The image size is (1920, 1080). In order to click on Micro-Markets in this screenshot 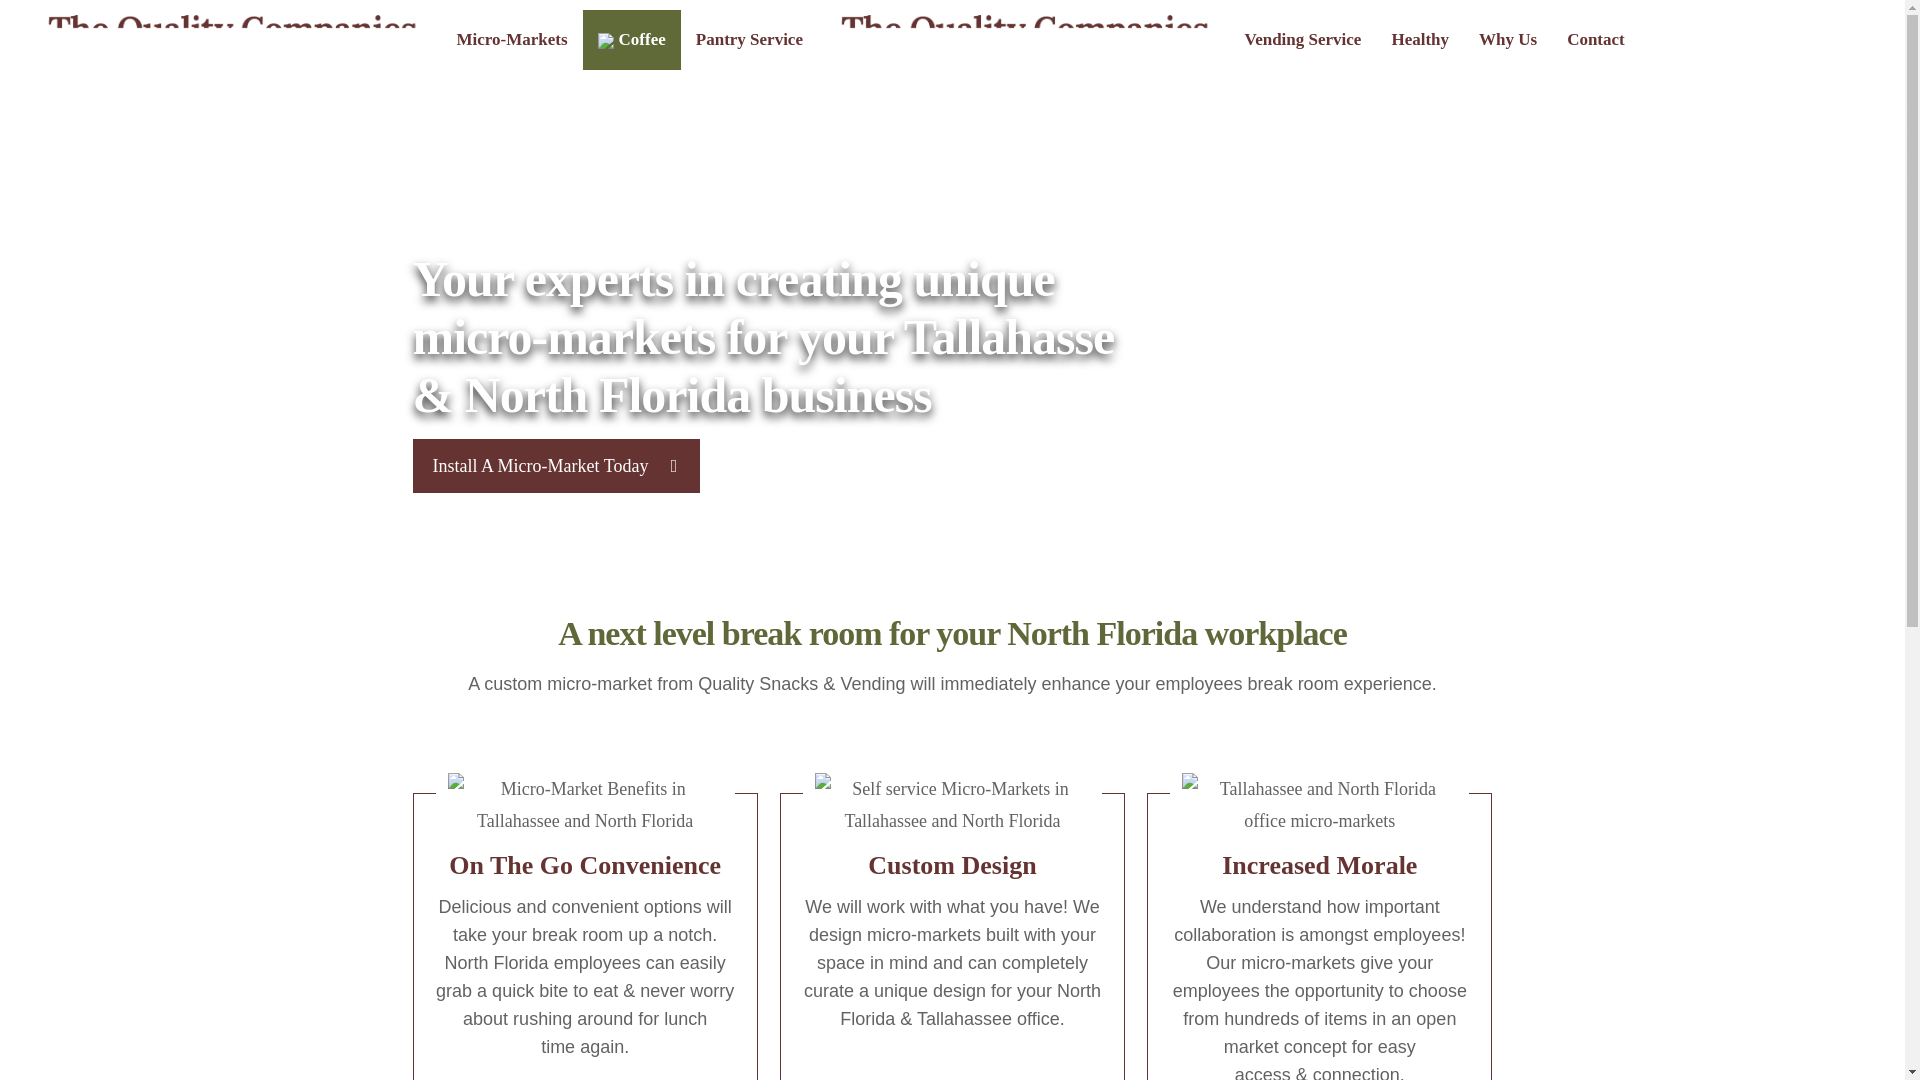, I will do `click(512, 40)`.